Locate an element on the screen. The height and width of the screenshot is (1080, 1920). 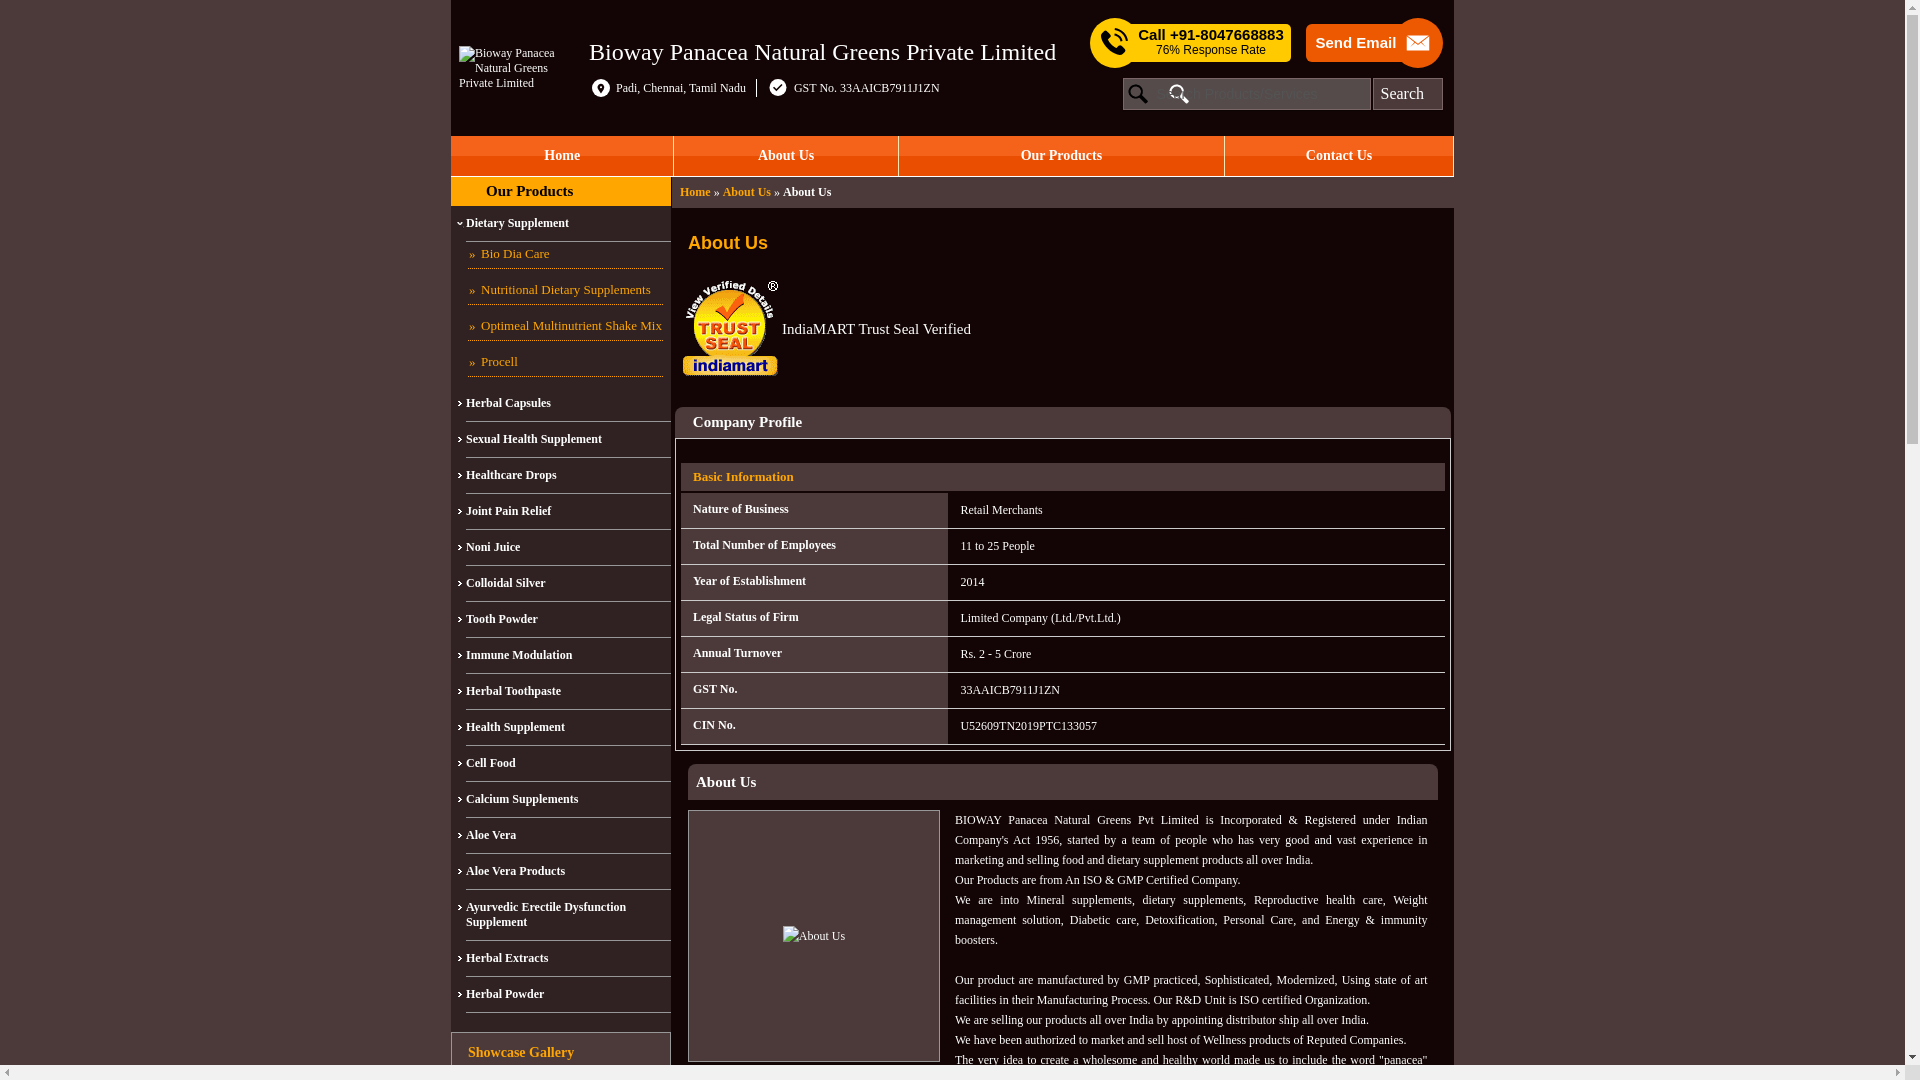
Home is located at coordinates (694, 191).